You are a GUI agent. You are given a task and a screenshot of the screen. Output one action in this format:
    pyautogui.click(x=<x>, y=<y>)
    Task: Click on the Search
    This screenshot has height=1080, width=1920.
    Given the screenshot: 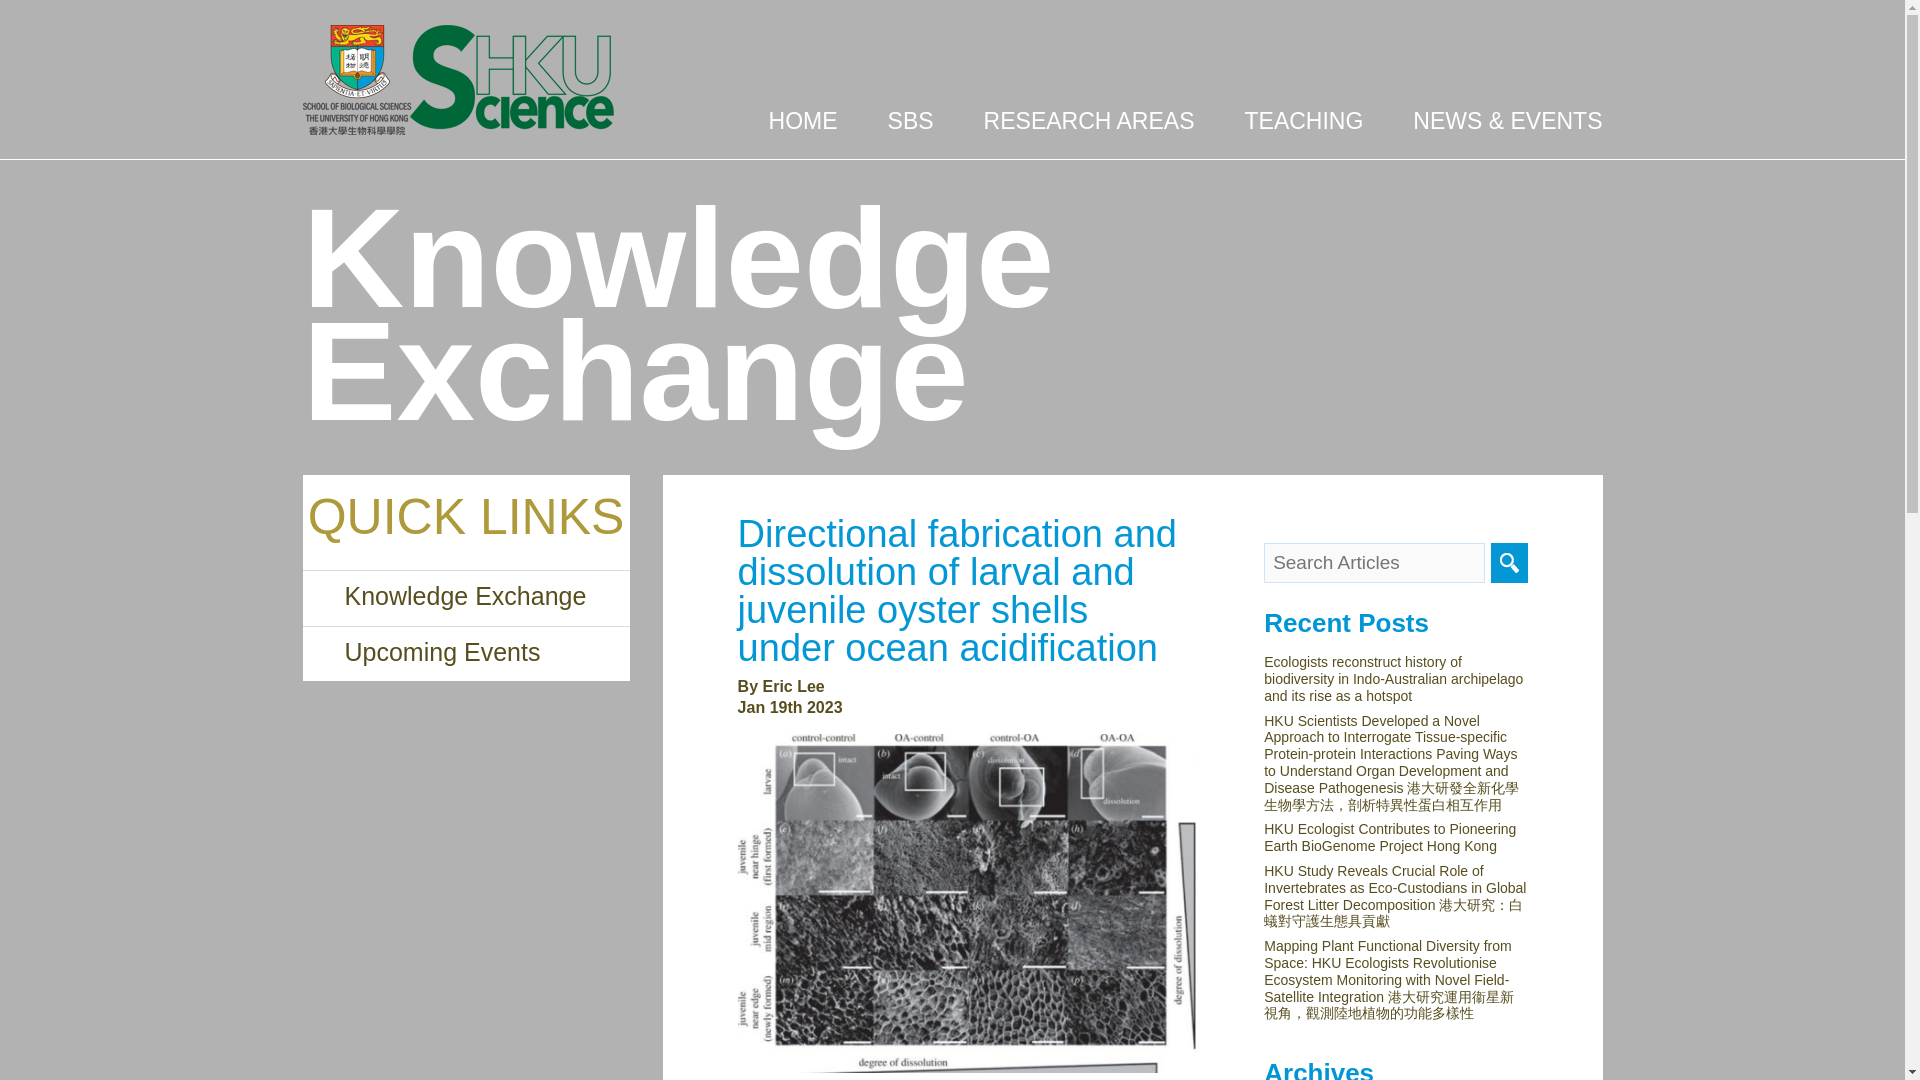 What is the action you would take?
    pyautogui.click(x=1510, y=563)
    